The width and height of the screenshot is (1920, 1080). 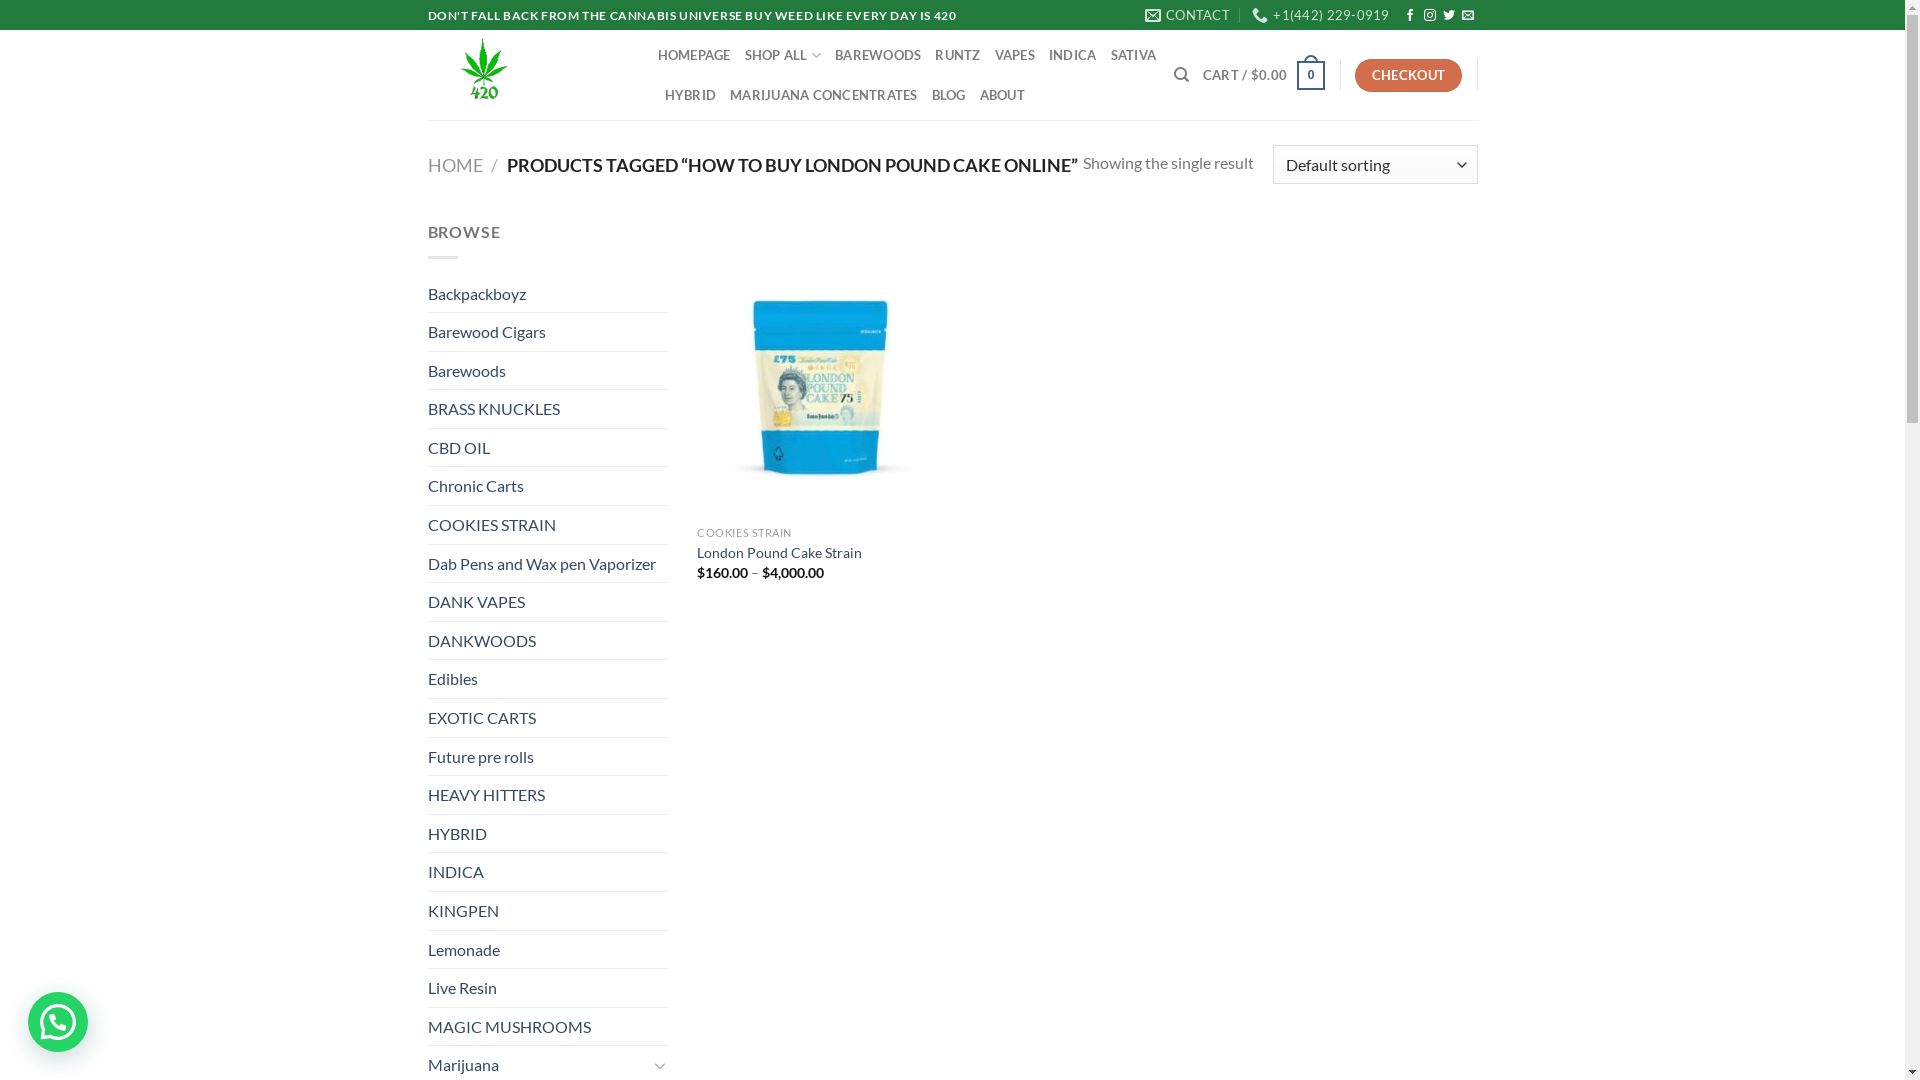 I want to click on DANKWOODS, so click(x=548, y=641).